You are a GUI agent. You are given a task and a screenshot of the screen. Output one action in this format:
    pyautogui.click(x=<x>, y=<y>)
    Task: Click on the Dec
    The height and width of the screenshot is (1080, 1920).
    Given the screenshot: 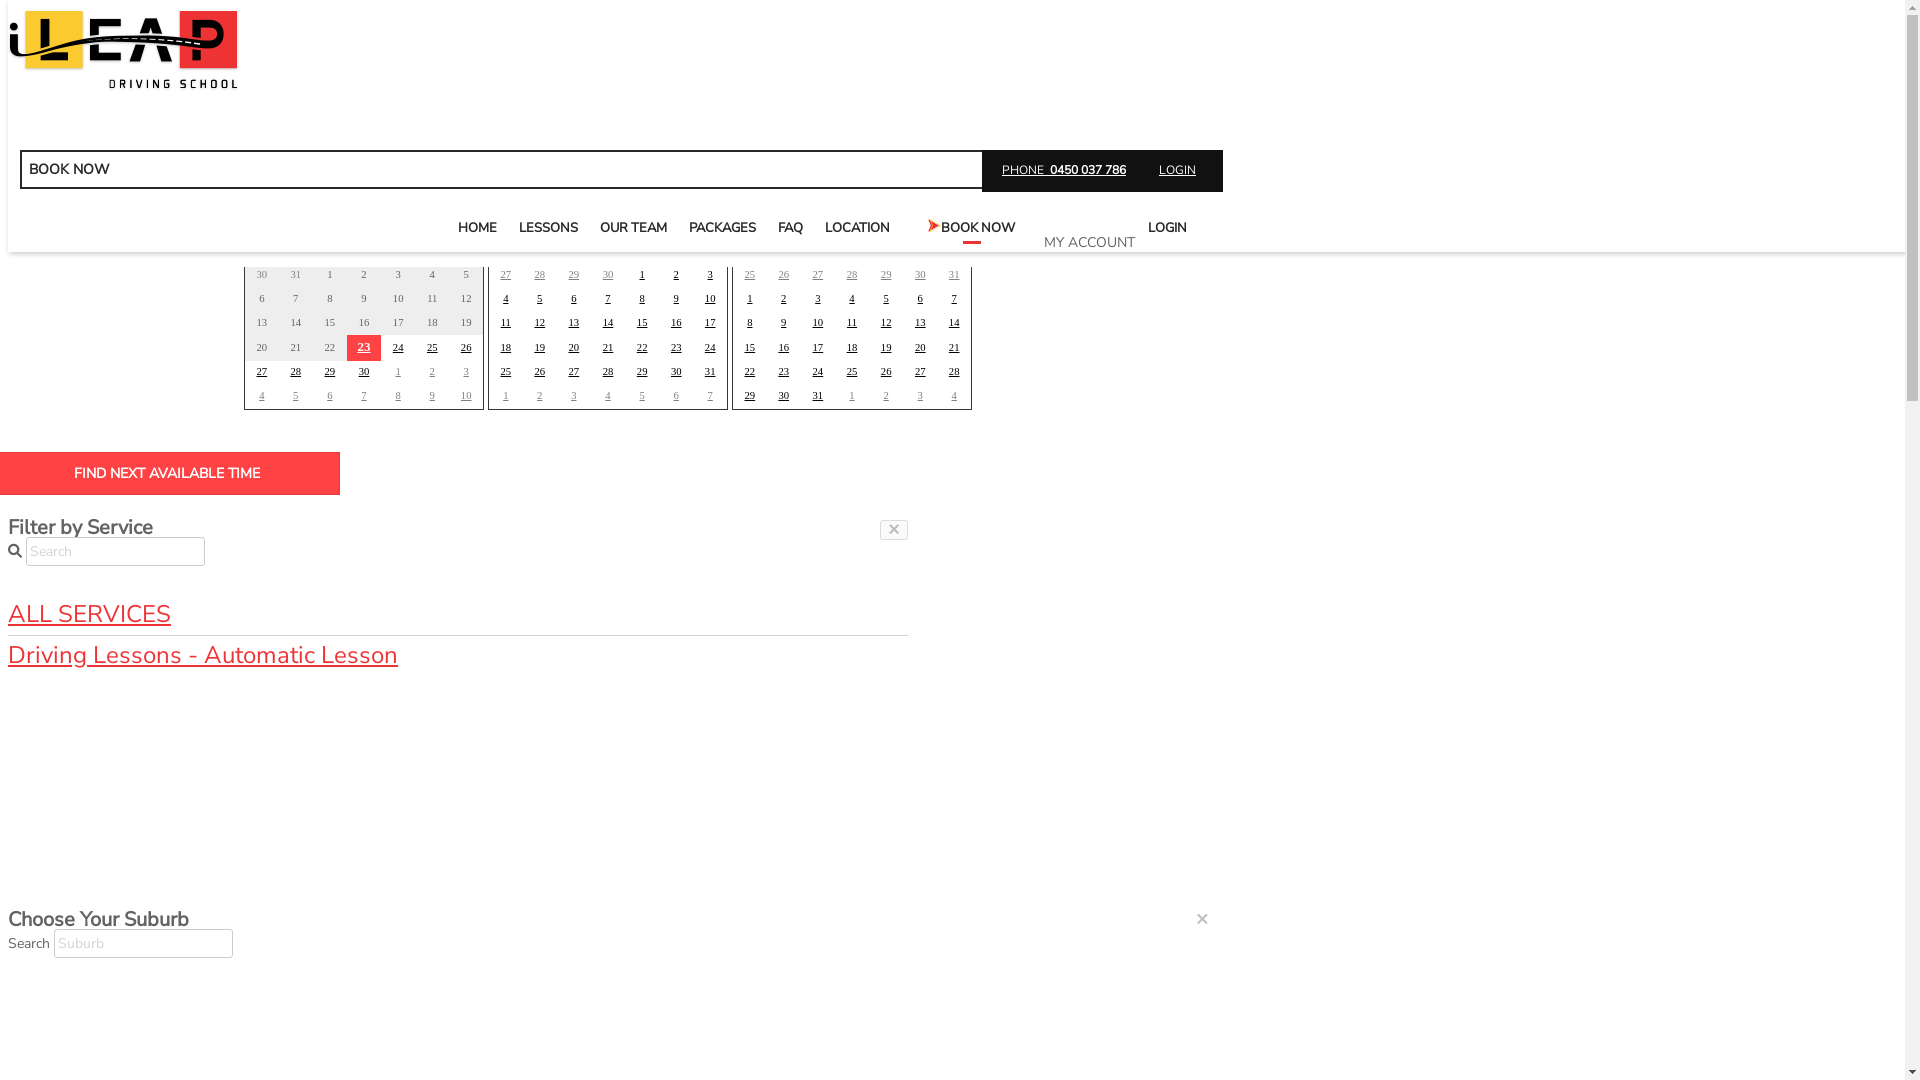 What is the action you would take?
    pyautogui.click(x=752, y=224)
    